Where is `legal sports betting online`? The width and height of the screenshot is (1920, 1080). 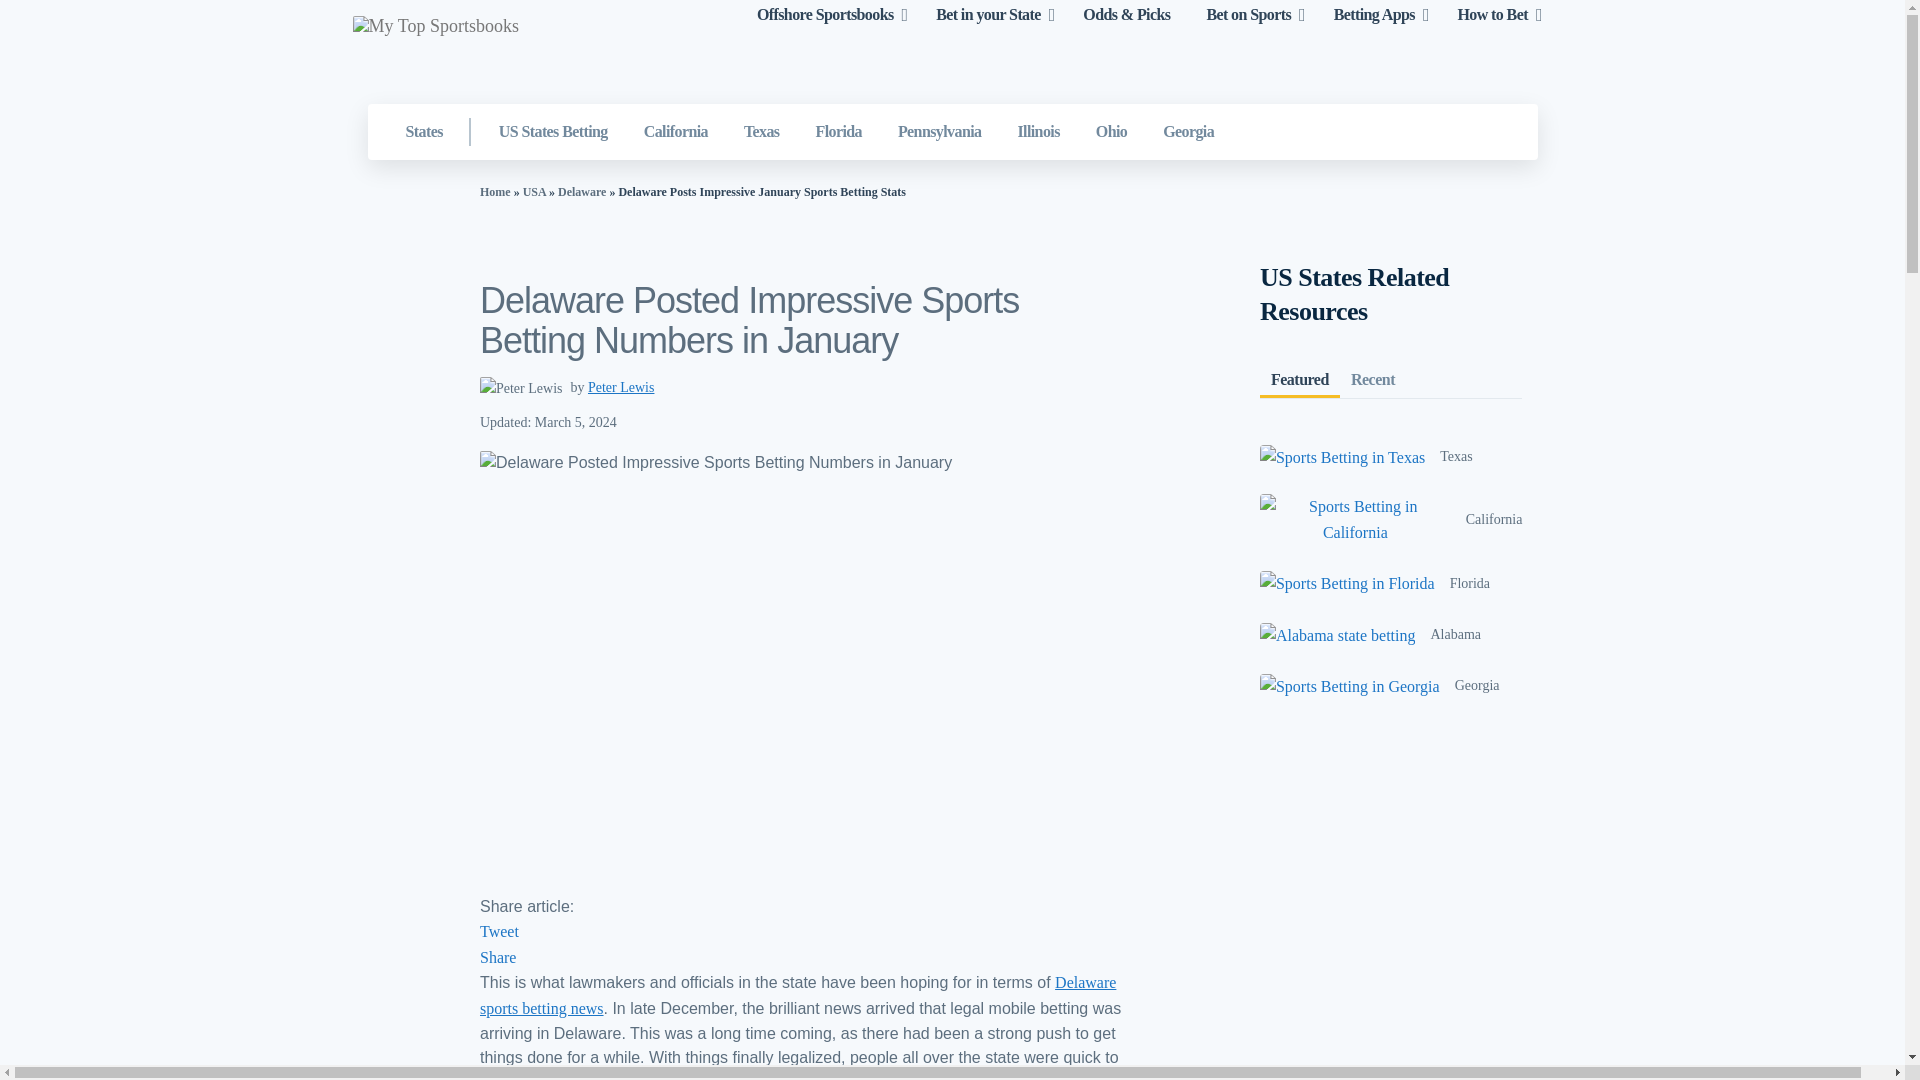
legal sports betting online is located at coordinates (988, 15).